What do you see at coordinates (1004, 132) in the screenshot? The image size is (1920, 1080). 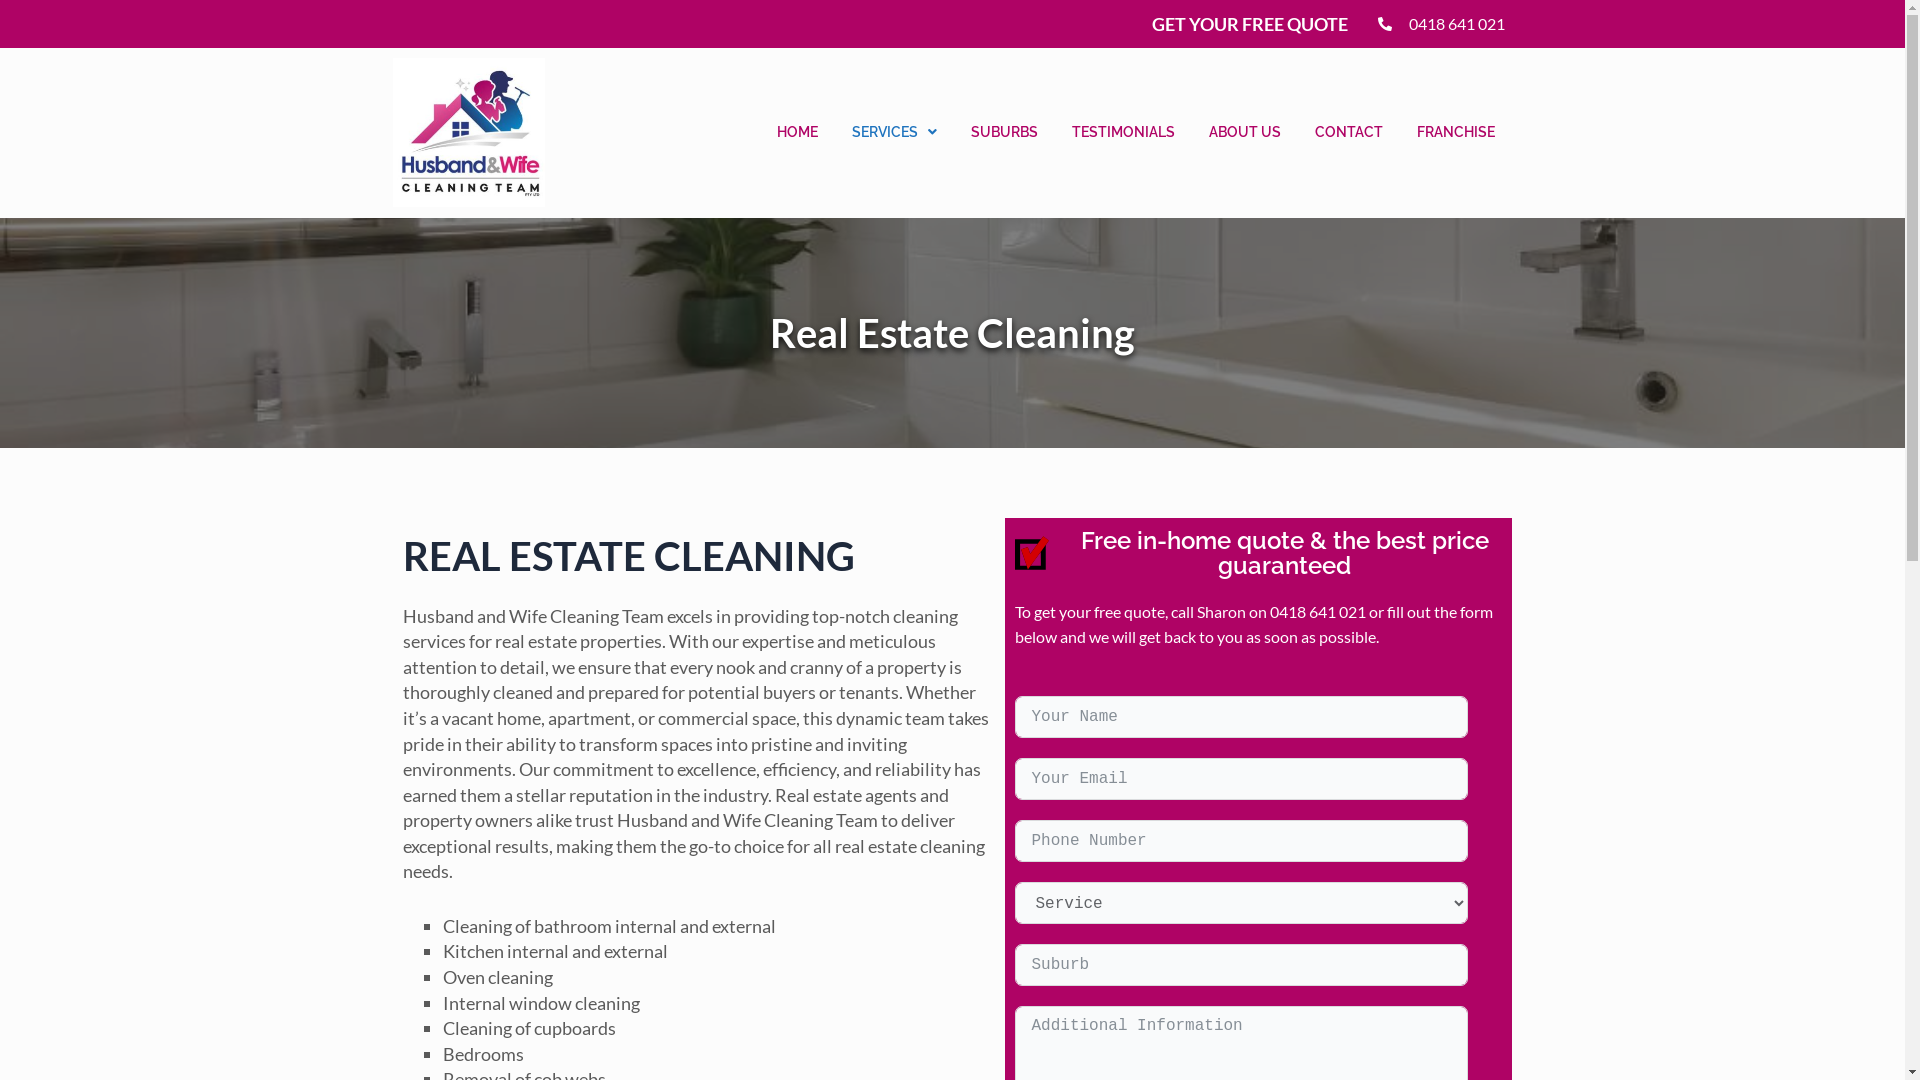 I see `SUBURBS` at bounding box center [1004, 132].